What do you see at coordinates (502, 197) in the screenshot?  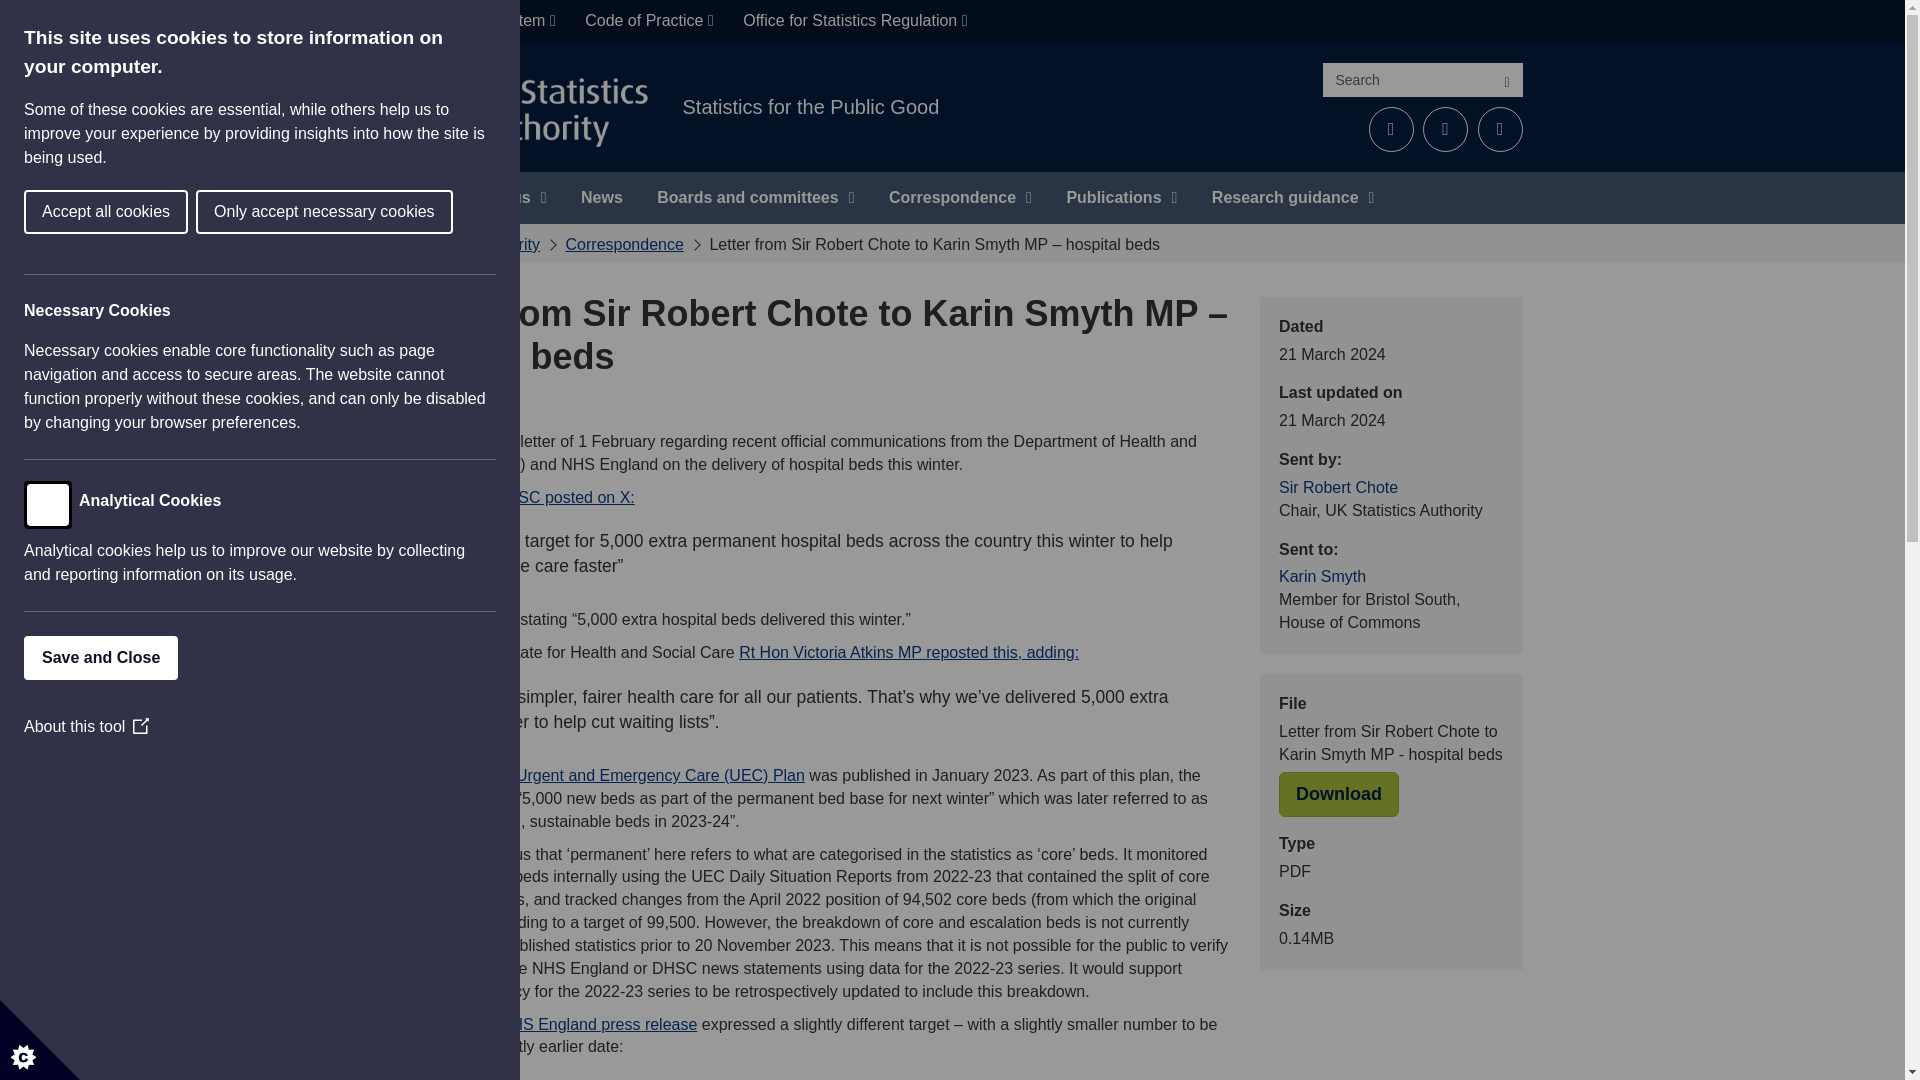 I see `About us` at bounding box center [502, 197].